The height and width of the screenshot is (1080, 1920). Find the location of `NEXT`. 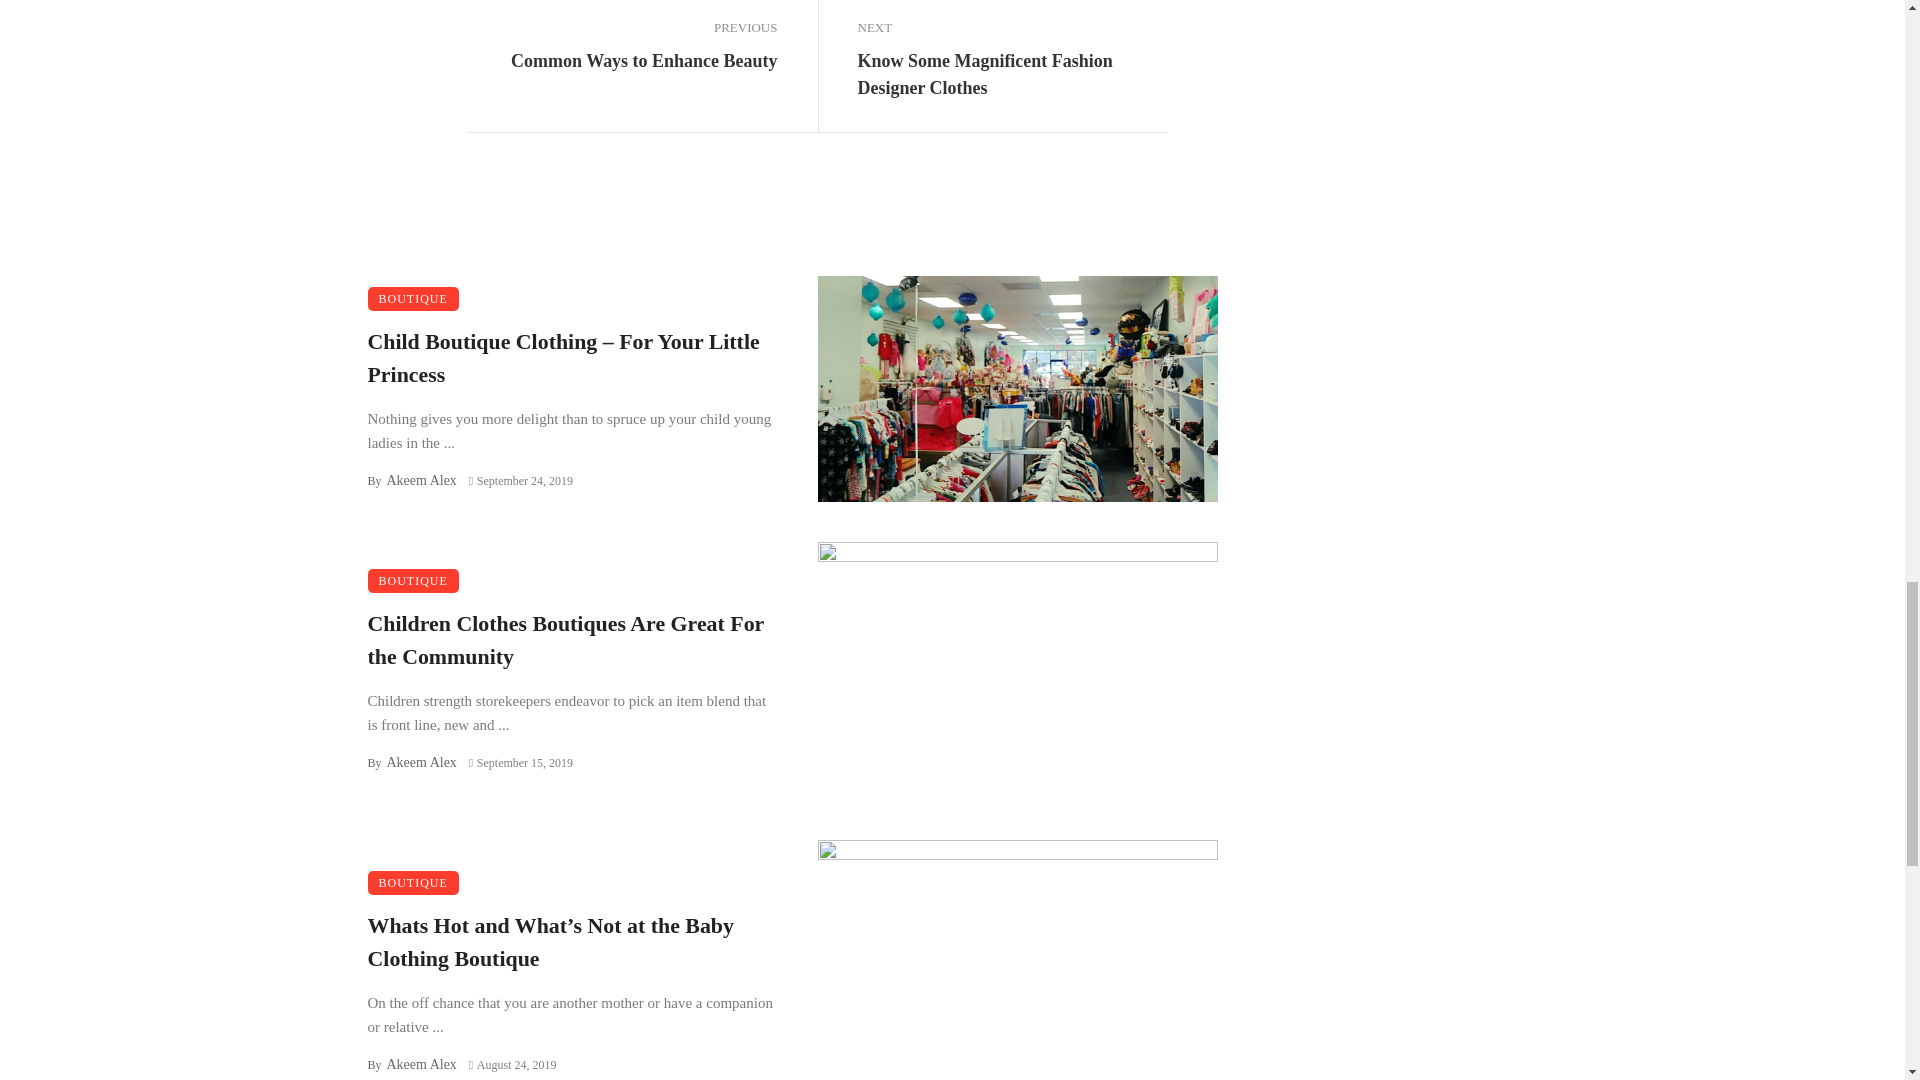

NEXT is located at coordinates (1012, 28).